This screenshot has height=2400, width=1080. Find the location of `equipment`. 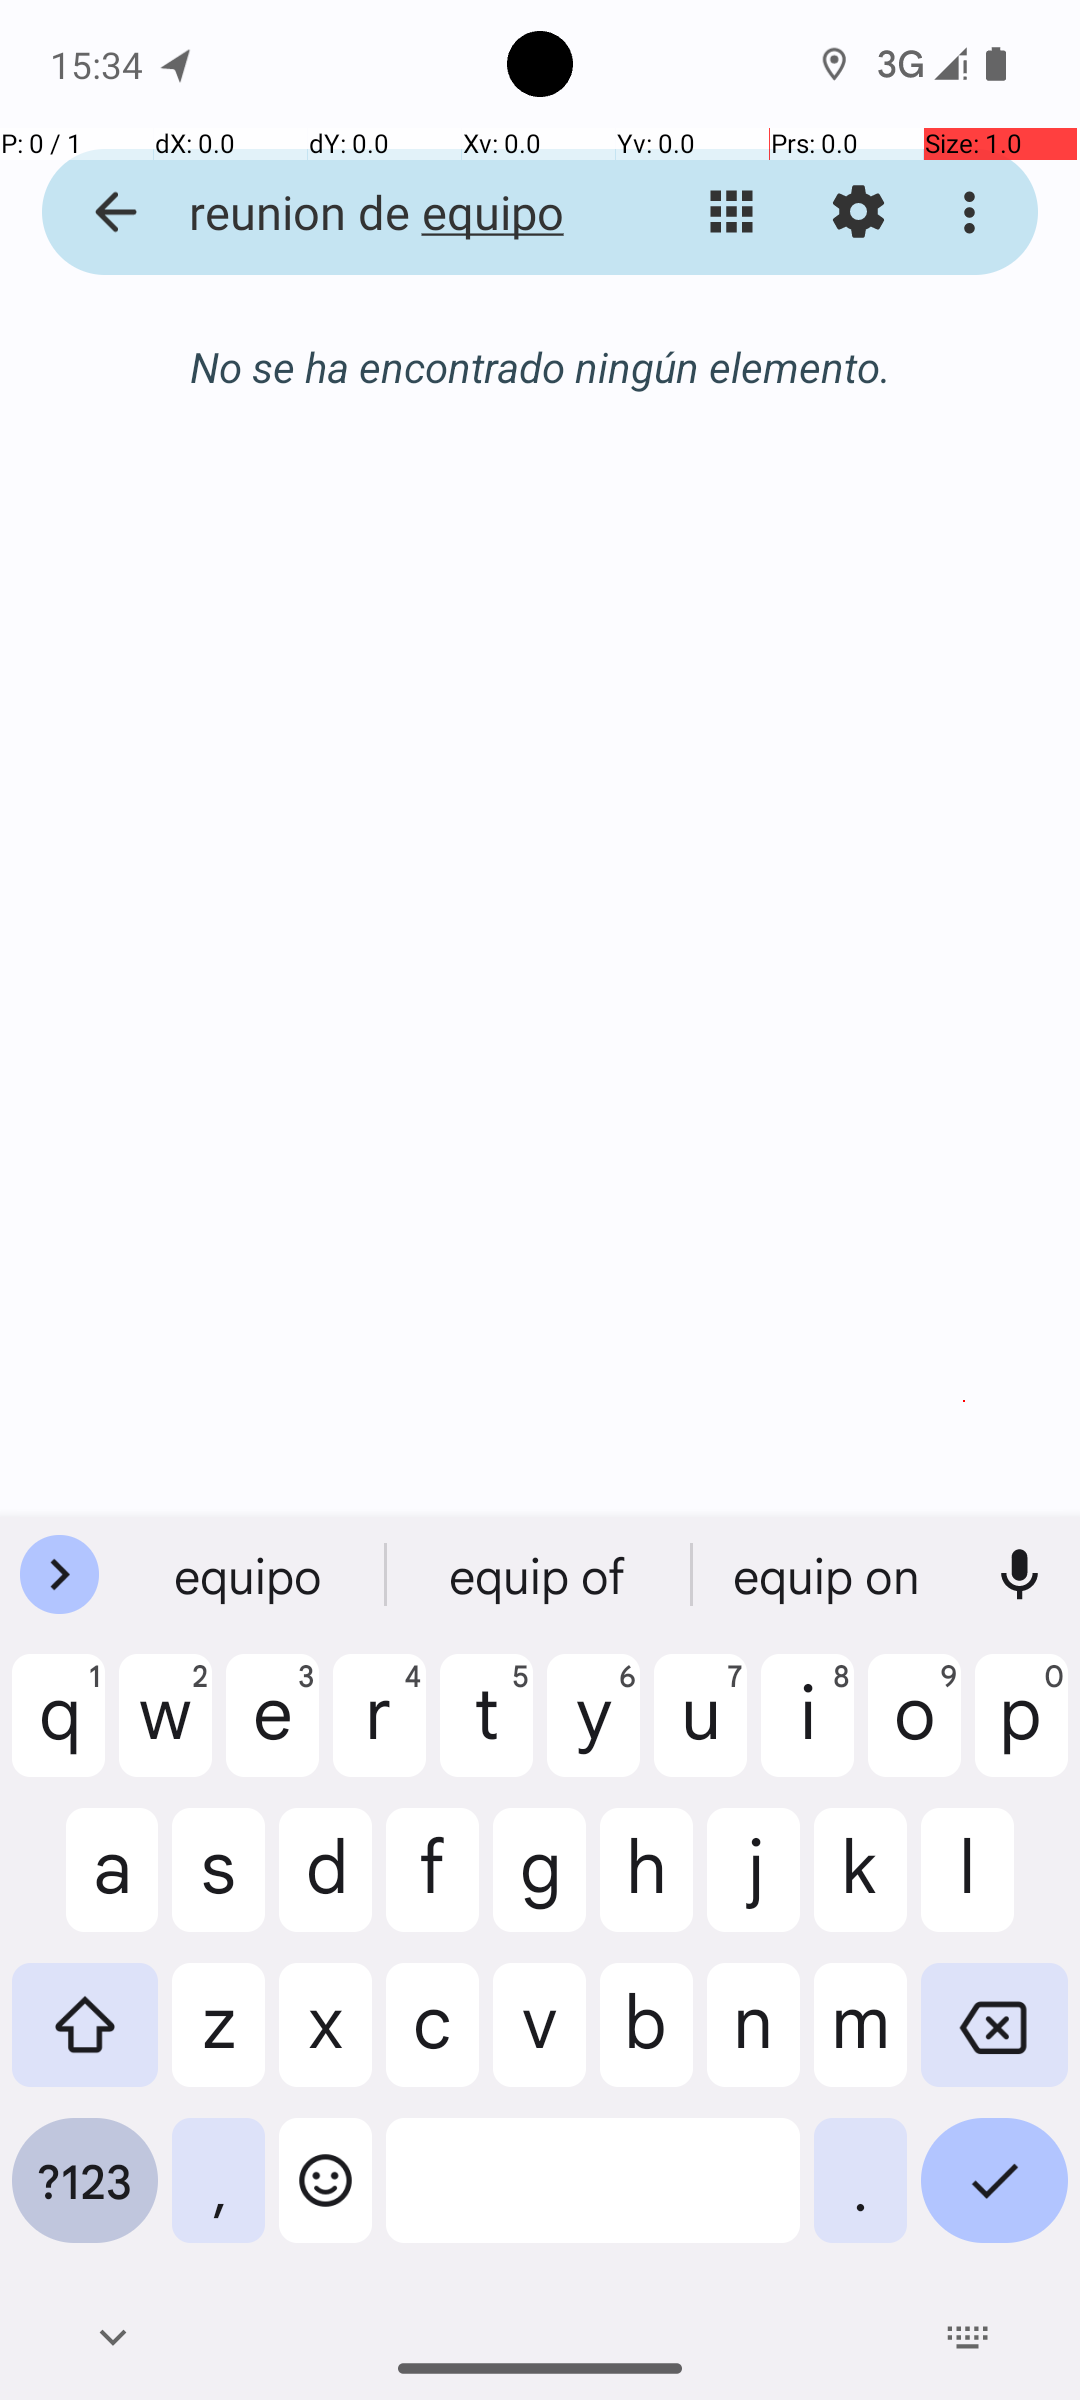

equipment is located at coordinates (829, 1575).